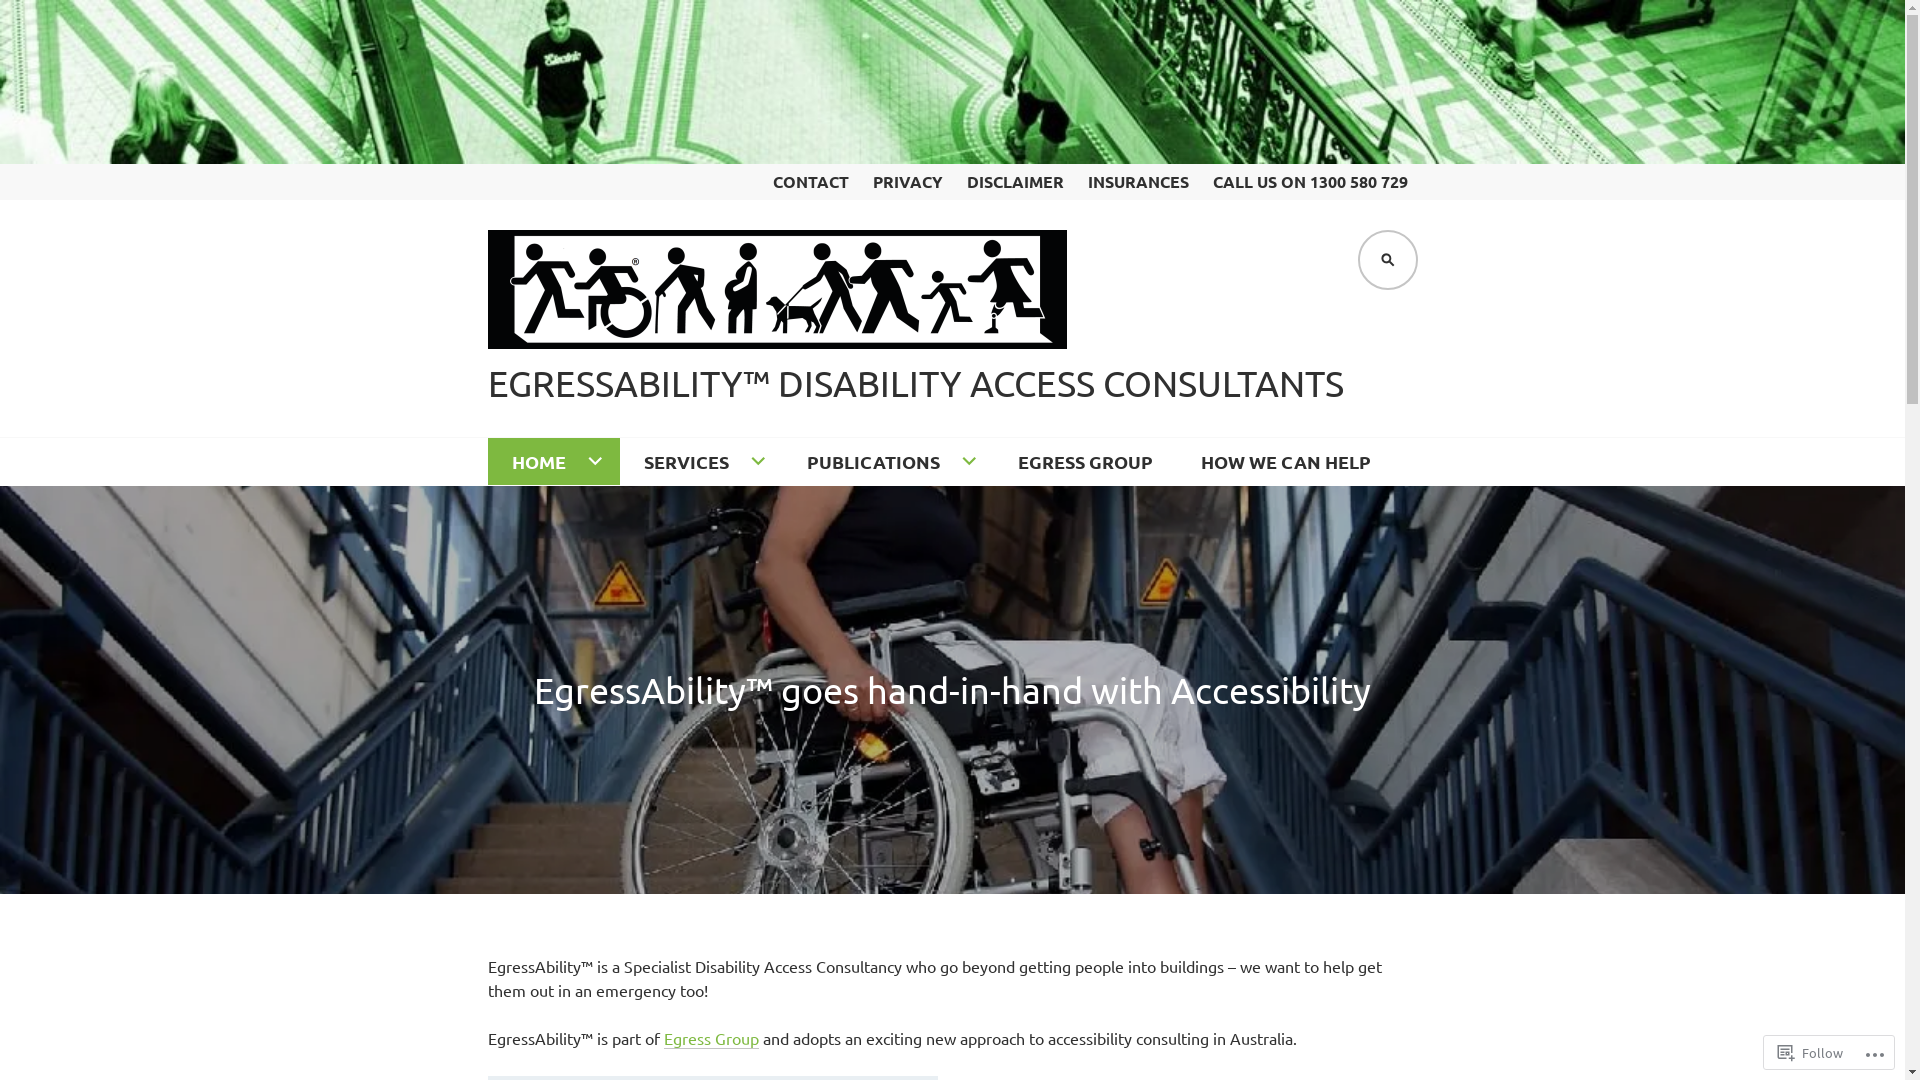  I want to click on HOW WE CAN HELP, so click(1285, 462).